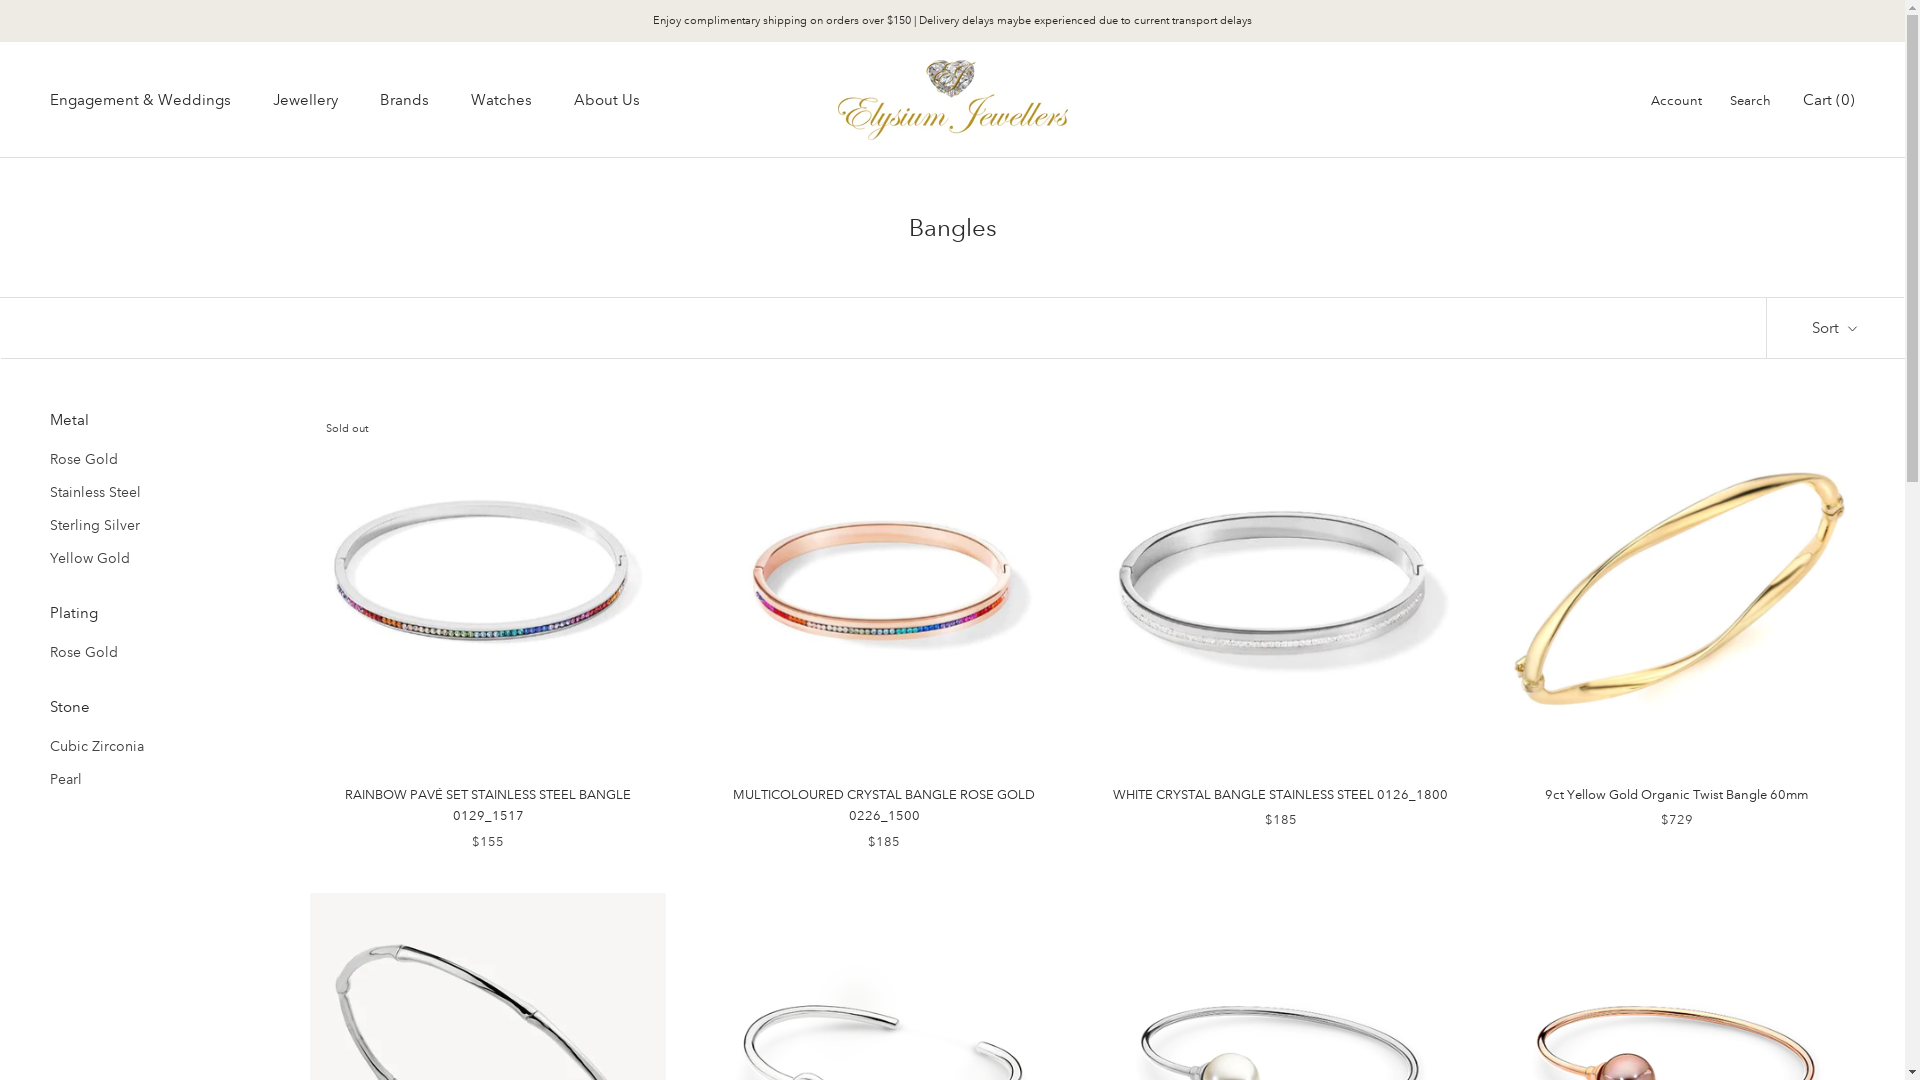 The width and height of the screenshot is (1920, 1080). What do you see at coordinates (150, 460) in the screenshot?
I see `Rose Gold` at bounding box center [150, 460].